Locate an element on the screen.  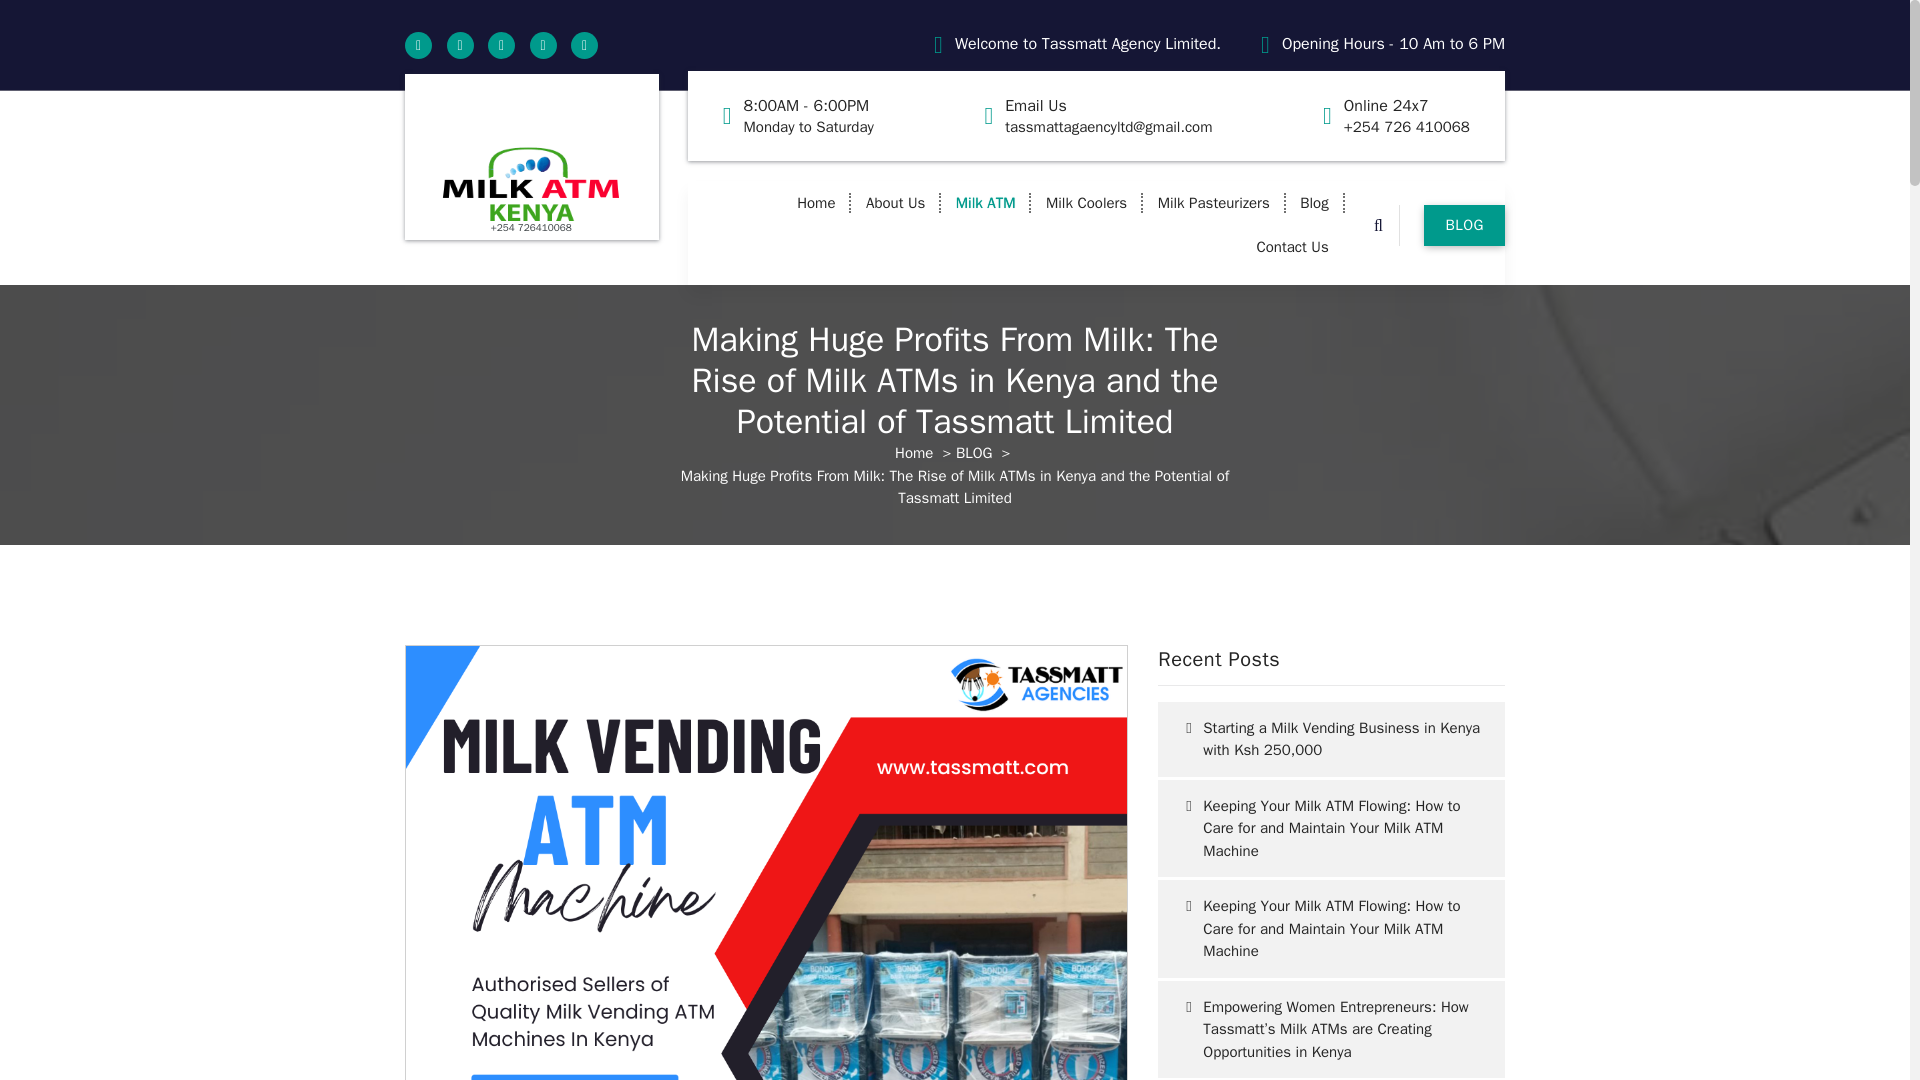
Blog is located at coordinates (1314, 202).